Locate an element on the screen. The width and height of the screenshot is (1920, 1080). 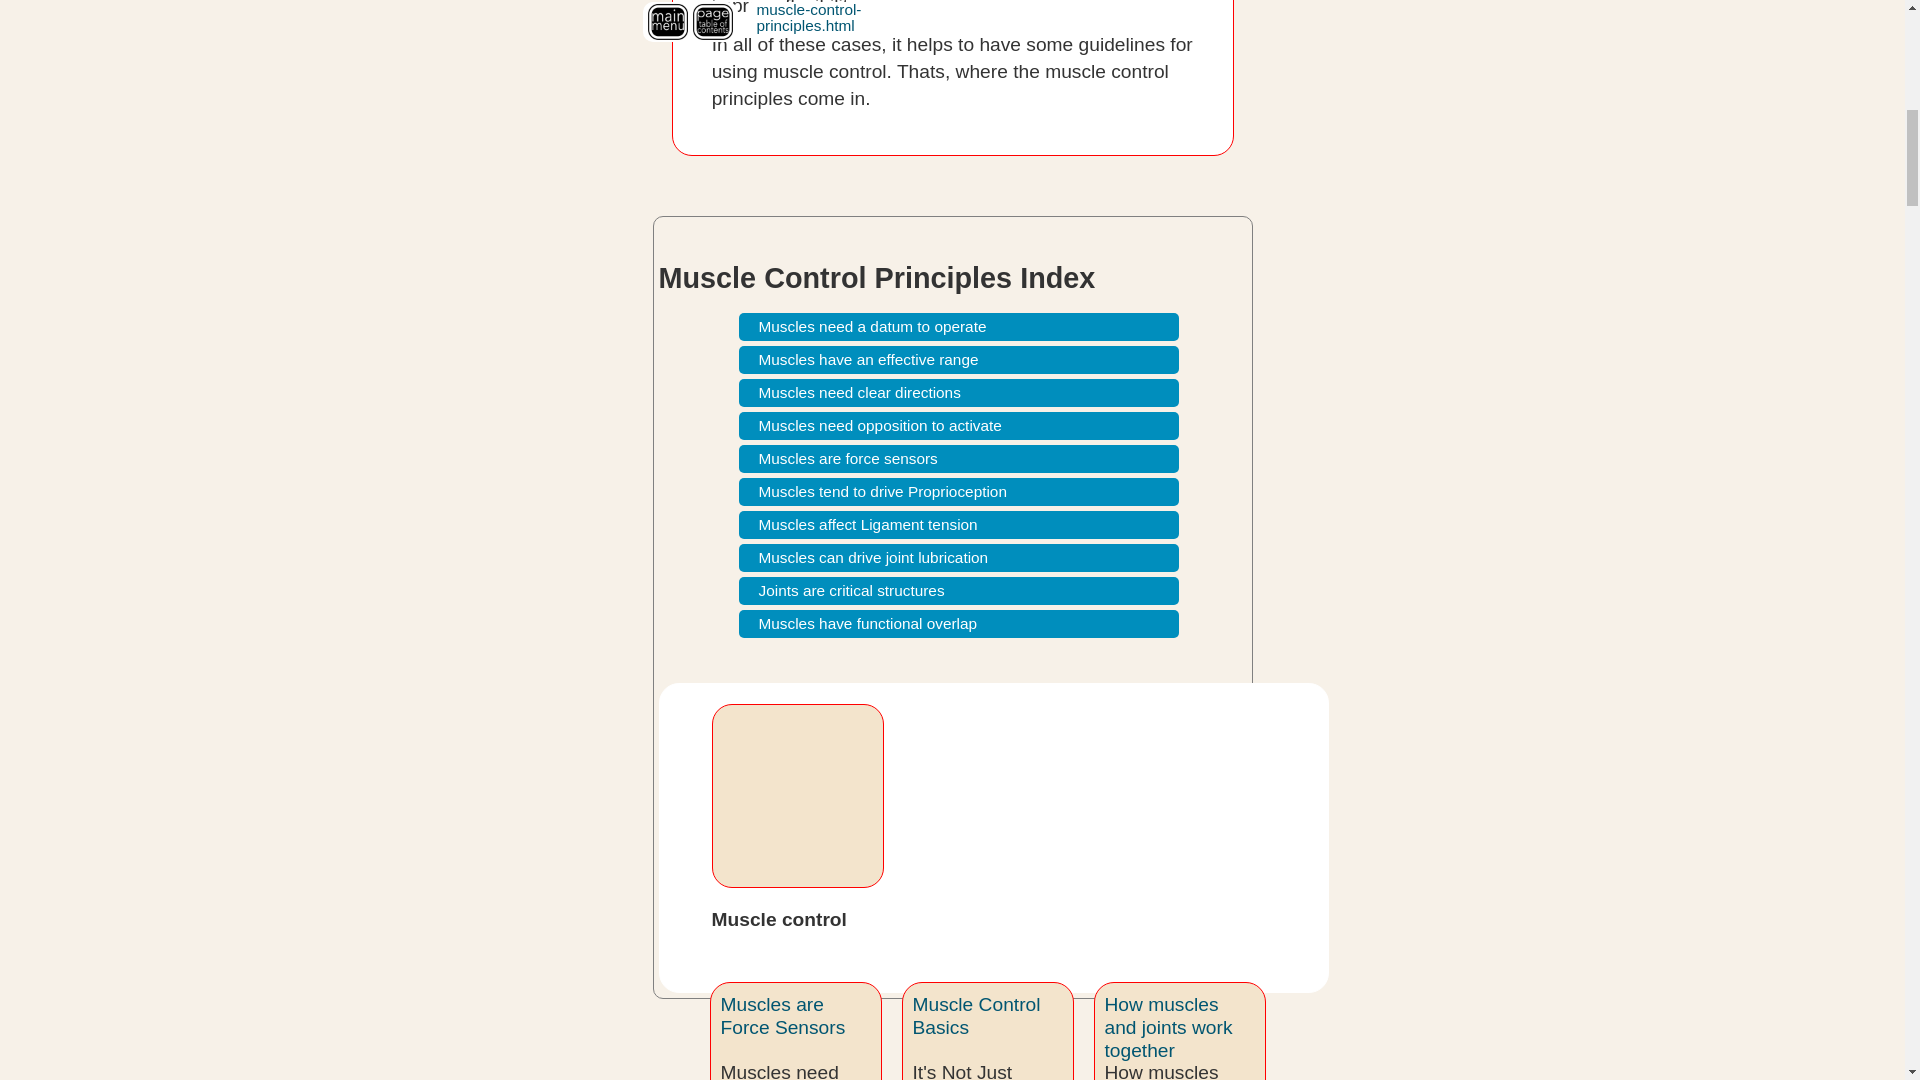
Muscles need clear directions is located at coordinates (958, 393).